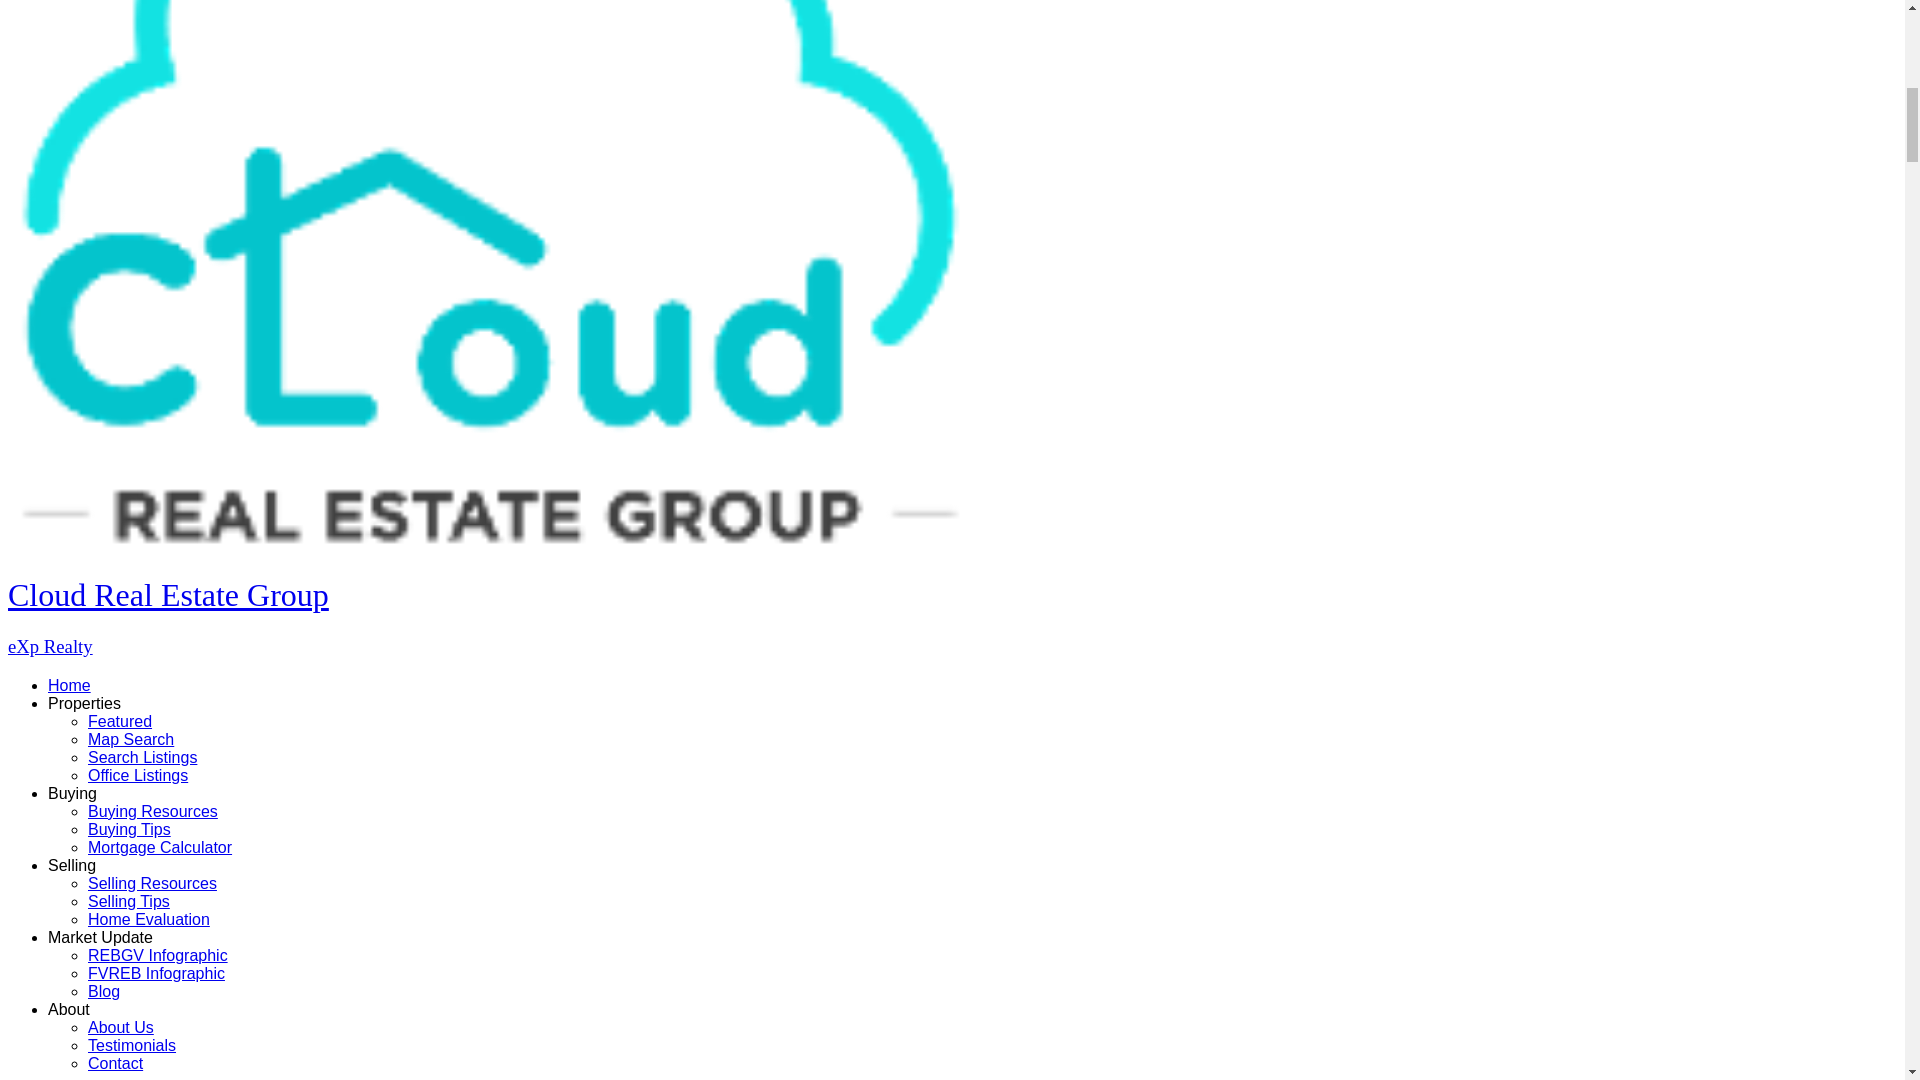 The height and width of the screenshot is (1080, 1920). What do you see at coordinates (104, 991) in the screenshot?
I see `Blog` at bounding box center [104, 991].